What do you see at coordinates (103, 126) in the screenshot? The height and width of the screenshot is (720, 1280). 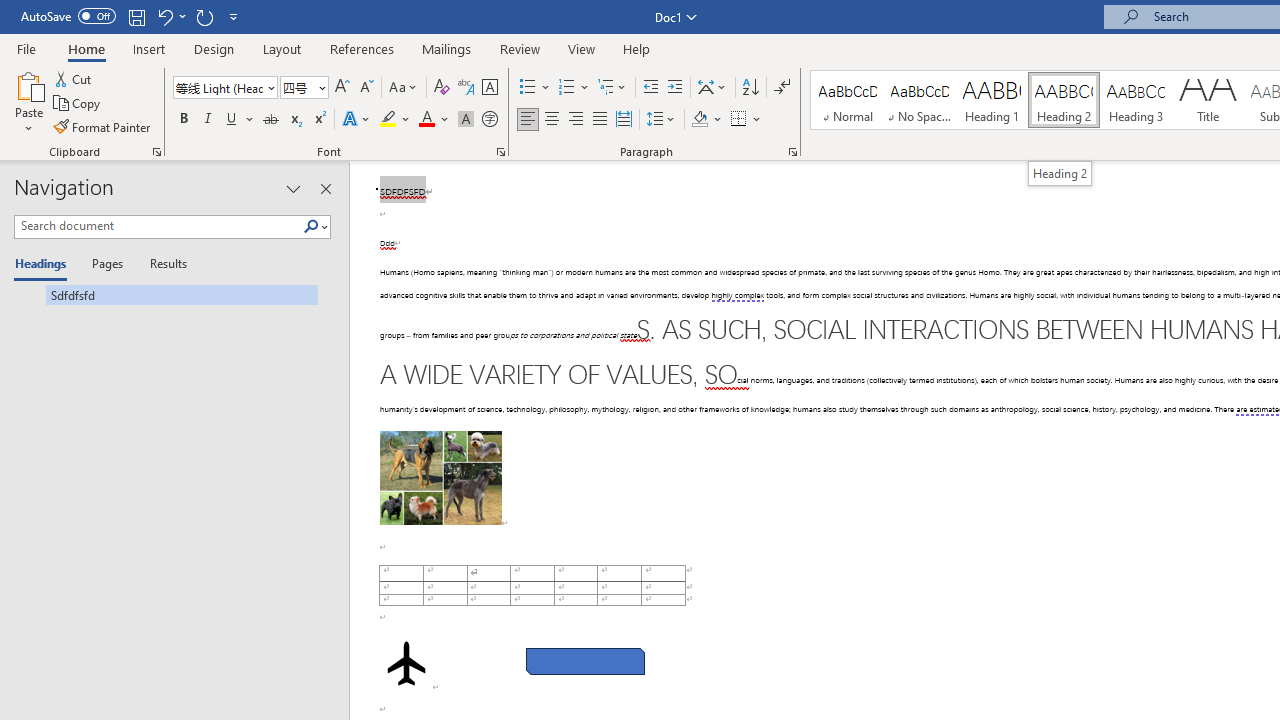 I see `Format Painter` at bounding box center [103, 126].